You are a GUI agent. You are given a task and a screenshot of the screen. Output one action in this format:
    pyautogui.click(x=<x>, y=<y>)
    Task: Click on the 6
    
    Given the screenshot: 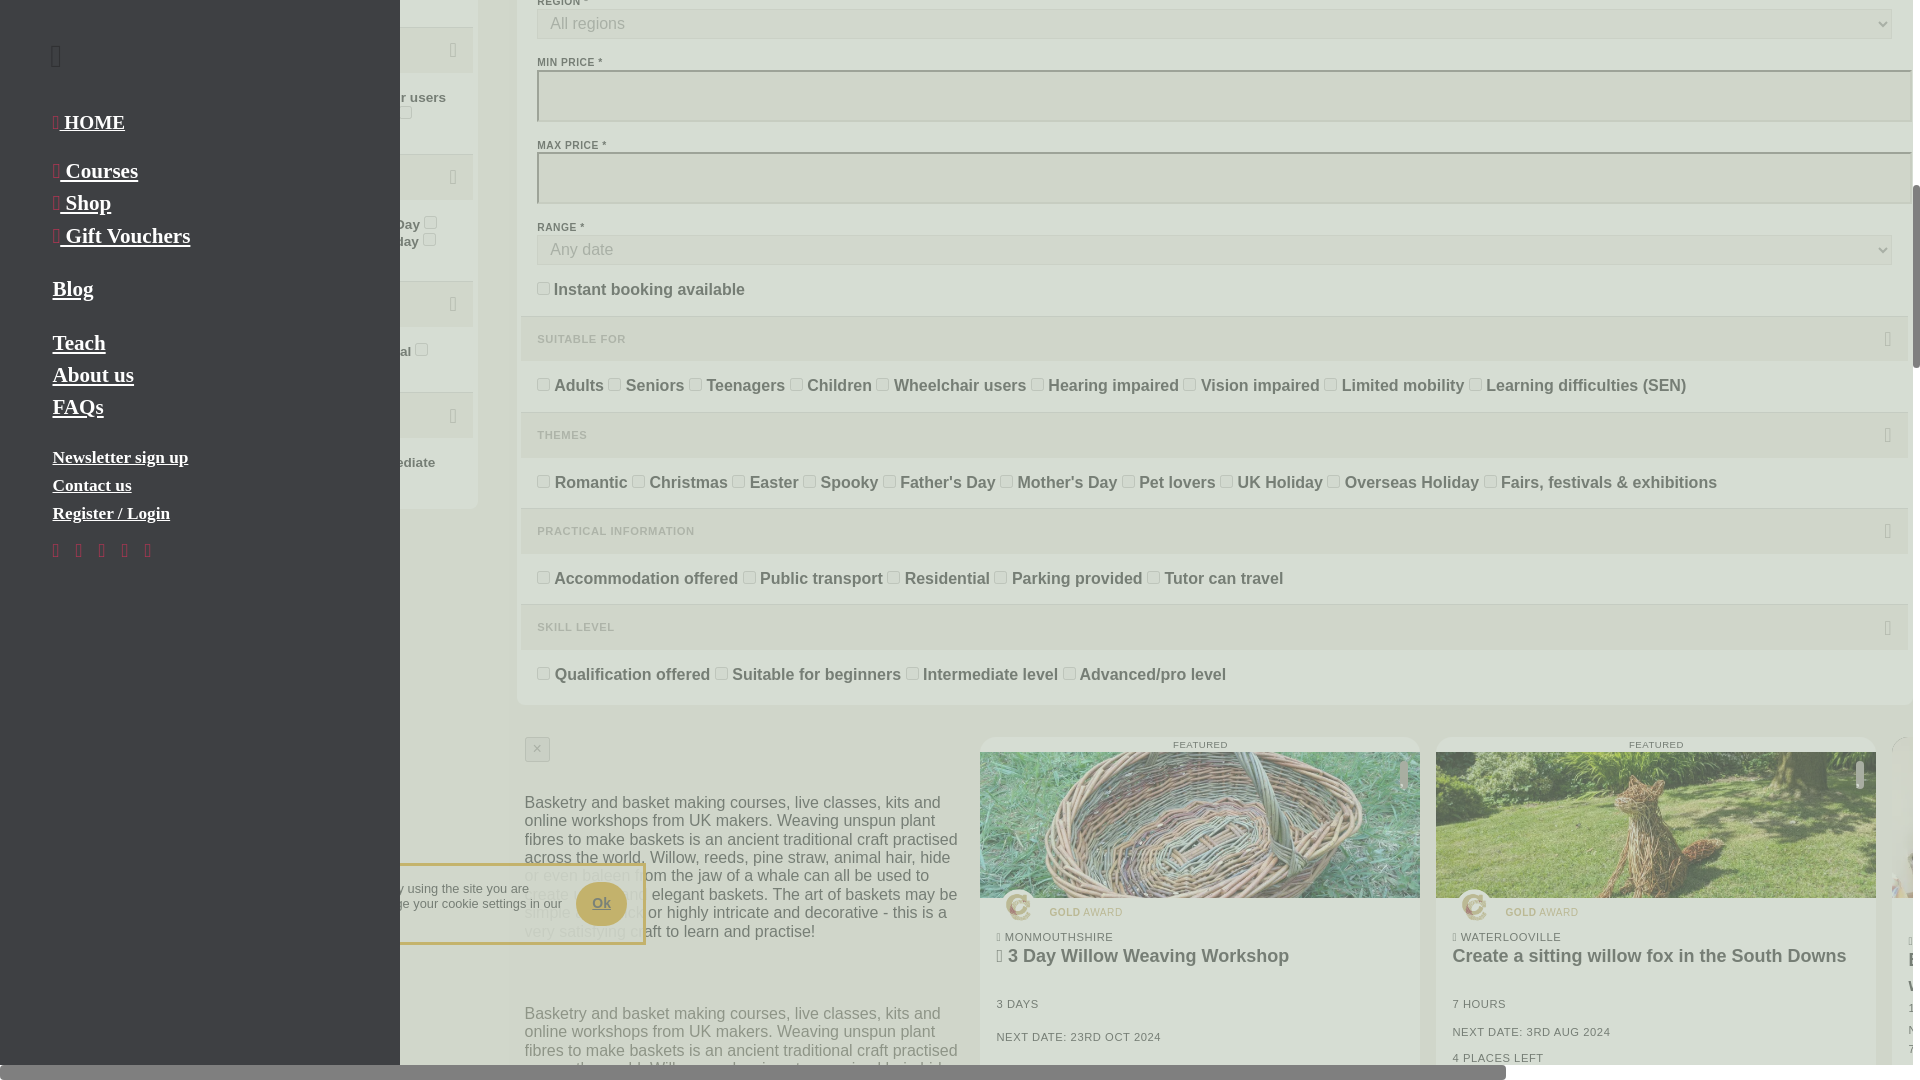 What is the action you would take?
    pyautogui.click(x=160, y=94)
    